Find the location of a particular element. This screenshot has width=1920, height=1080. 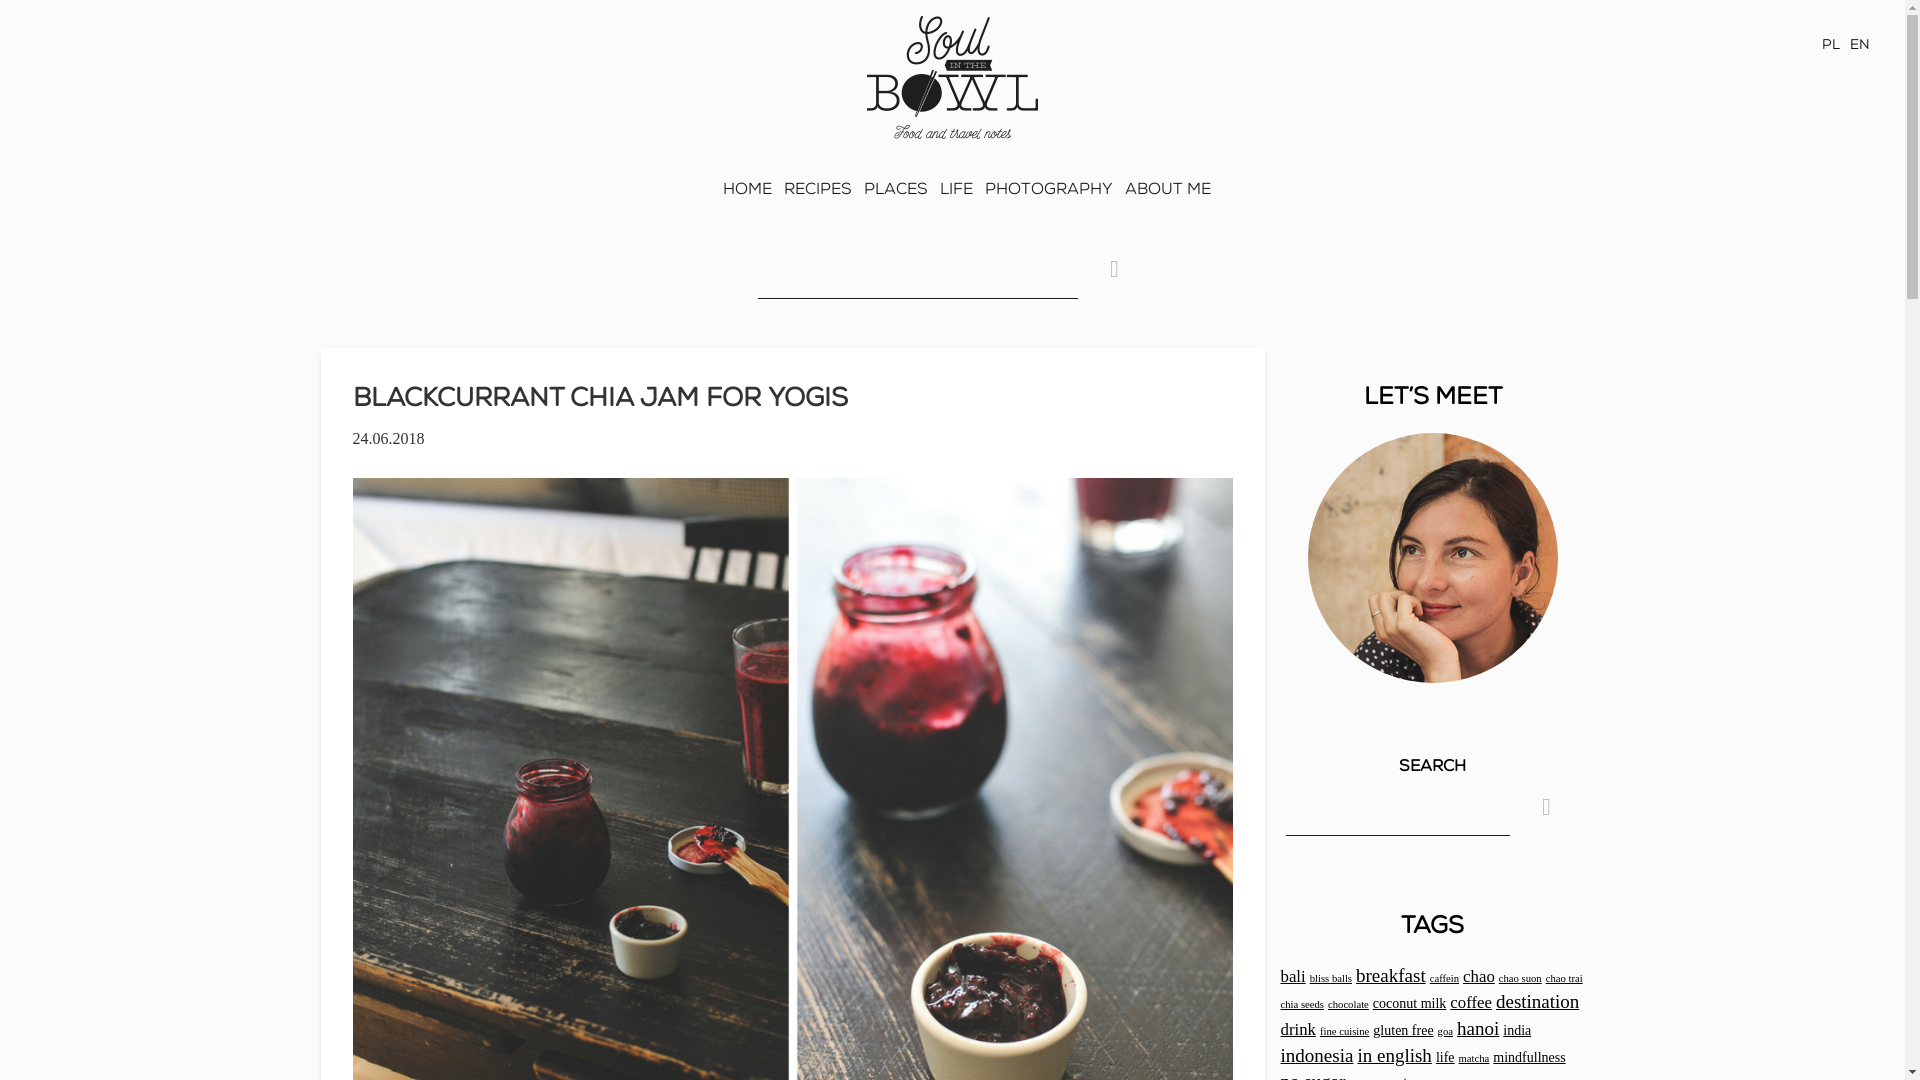

About me is located at coordinates (1160, 200).